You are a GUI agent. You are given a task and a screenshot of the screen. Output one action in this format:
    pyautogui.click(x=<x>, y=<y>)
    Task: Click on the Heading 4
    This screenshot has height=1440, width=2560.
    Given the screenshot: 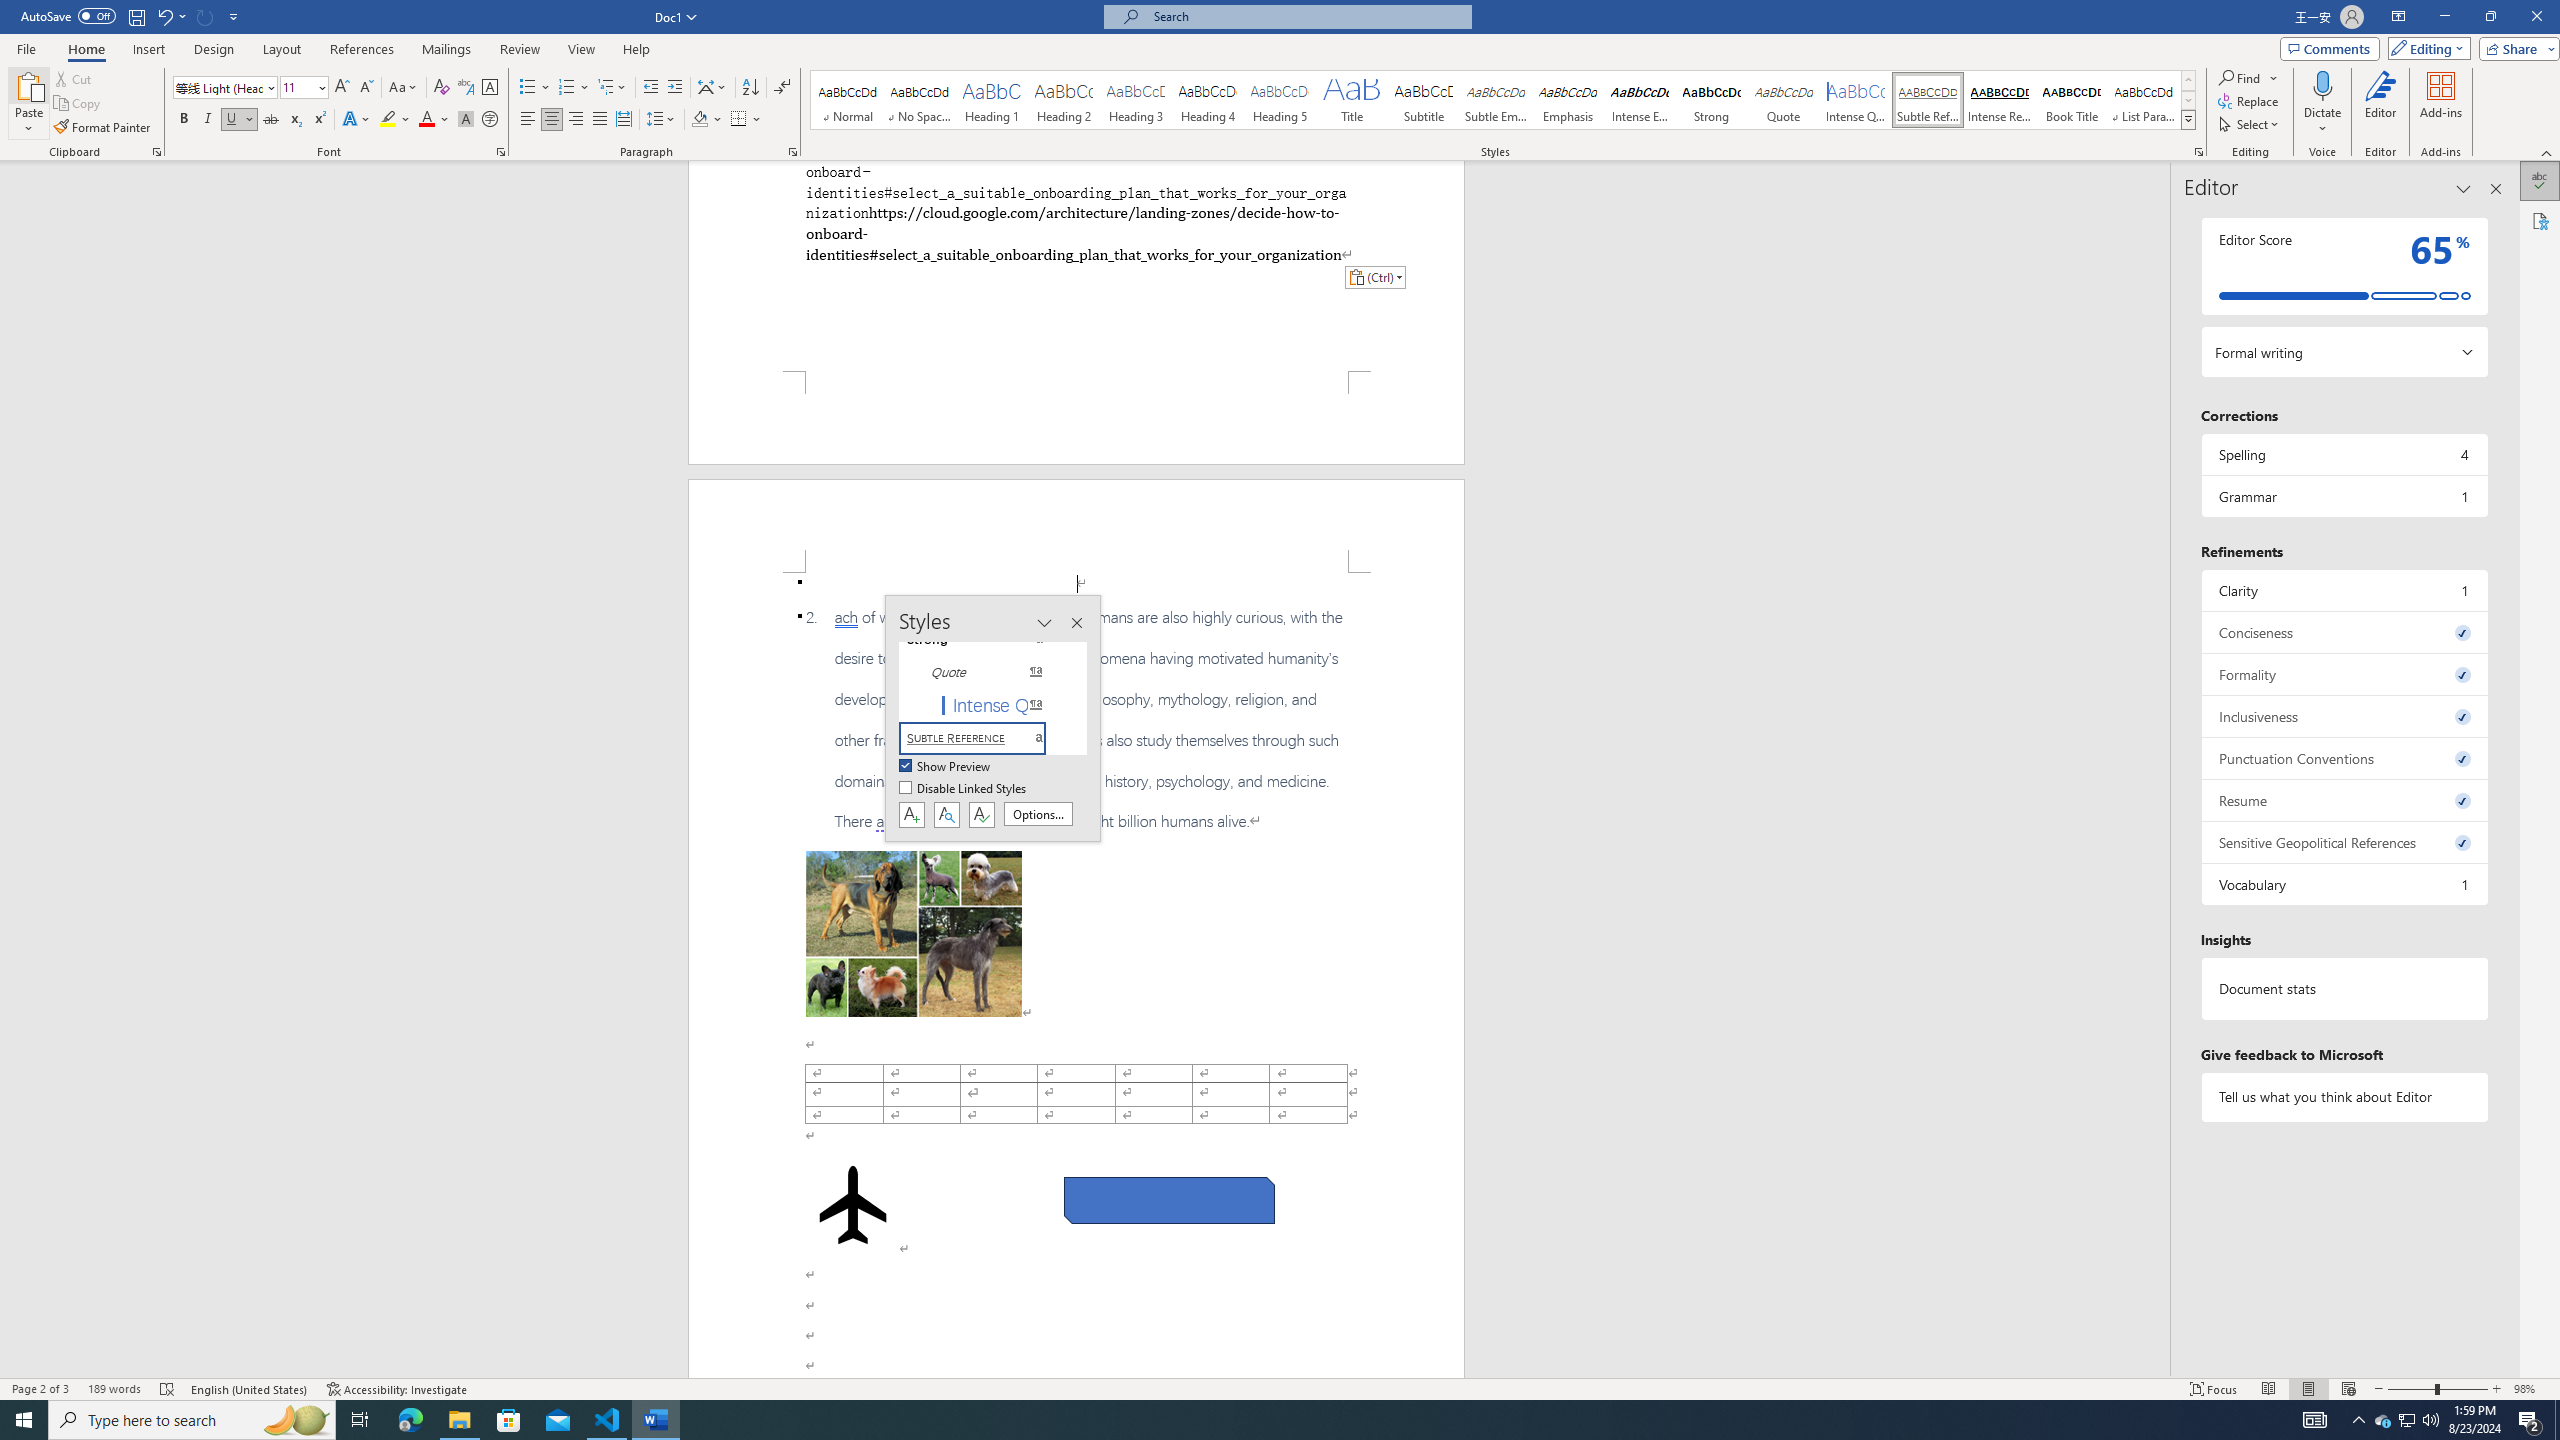 What is the action you would take?
    pyautogui.click(x=1208, y=100)
    